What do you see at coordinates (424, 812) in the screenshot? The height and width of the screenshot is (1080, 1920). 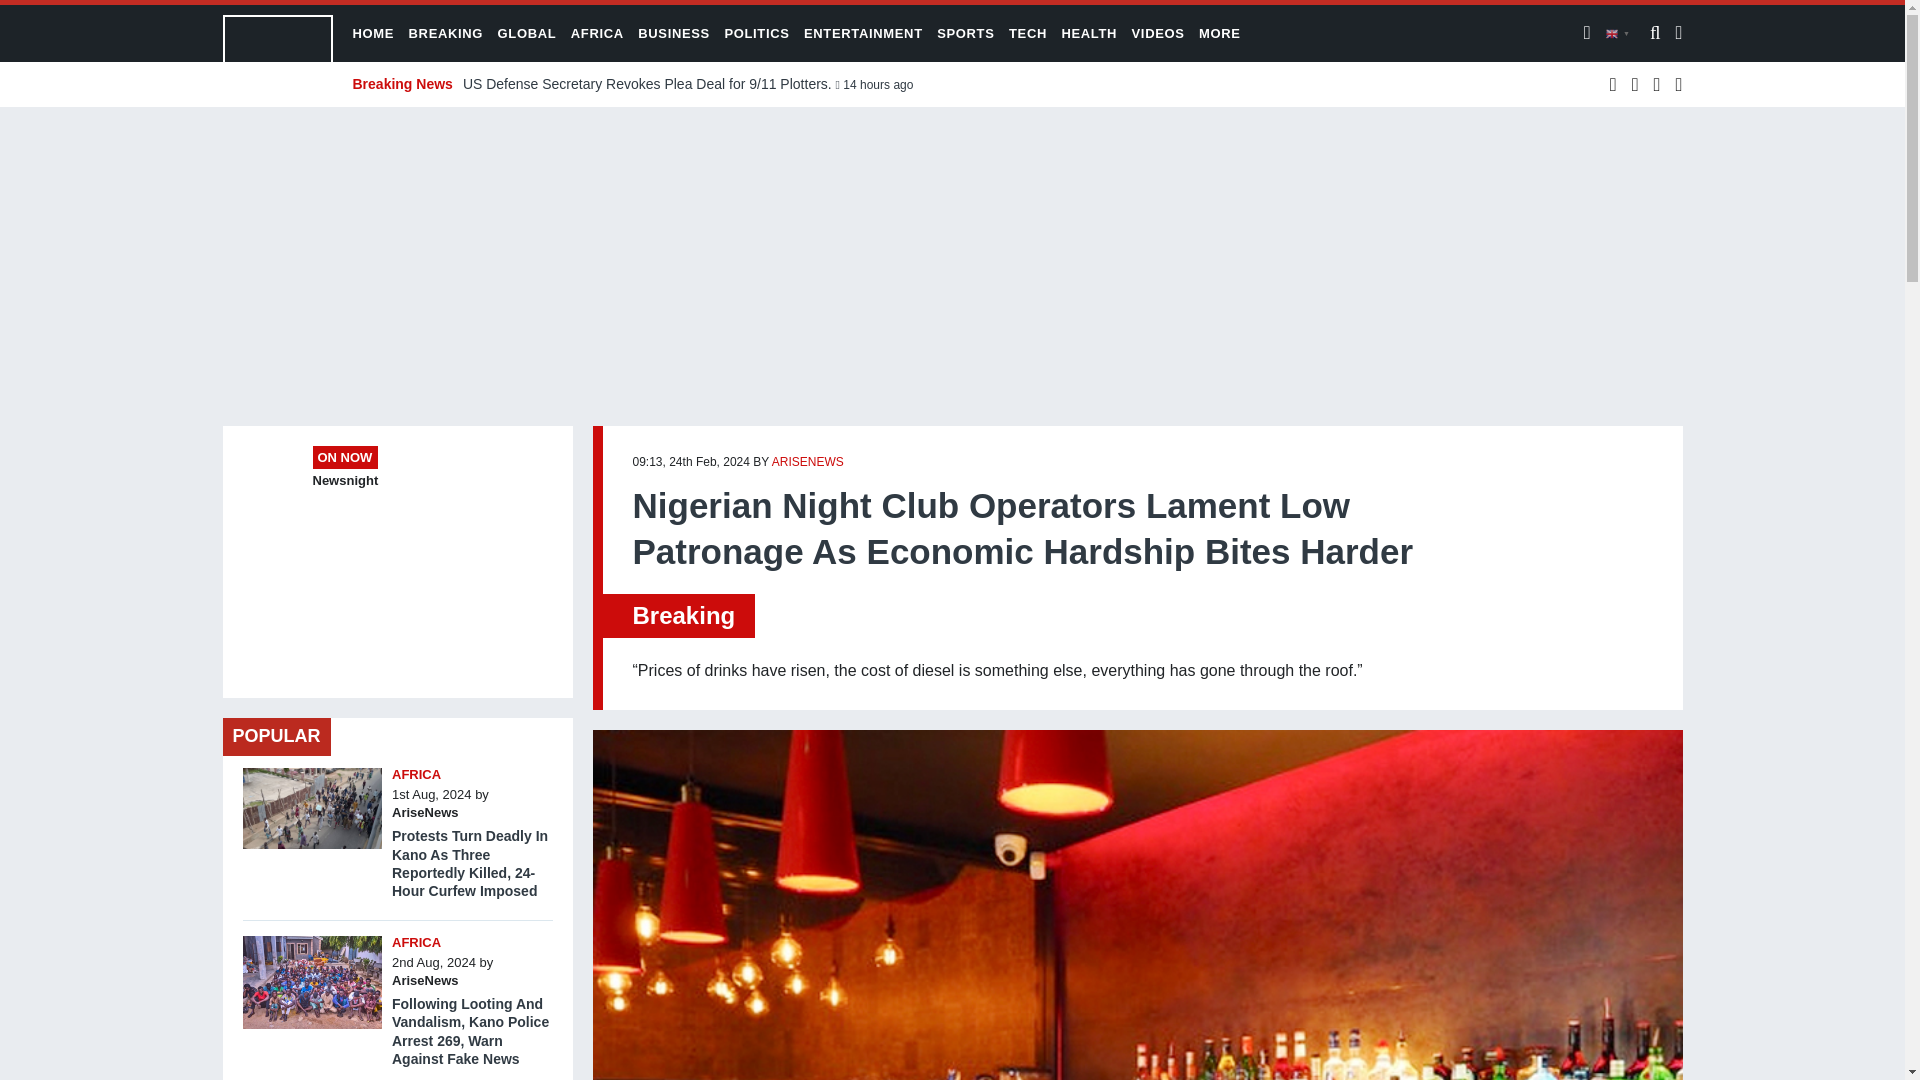 I see `AriseNews` at bounding box center [424, 812].